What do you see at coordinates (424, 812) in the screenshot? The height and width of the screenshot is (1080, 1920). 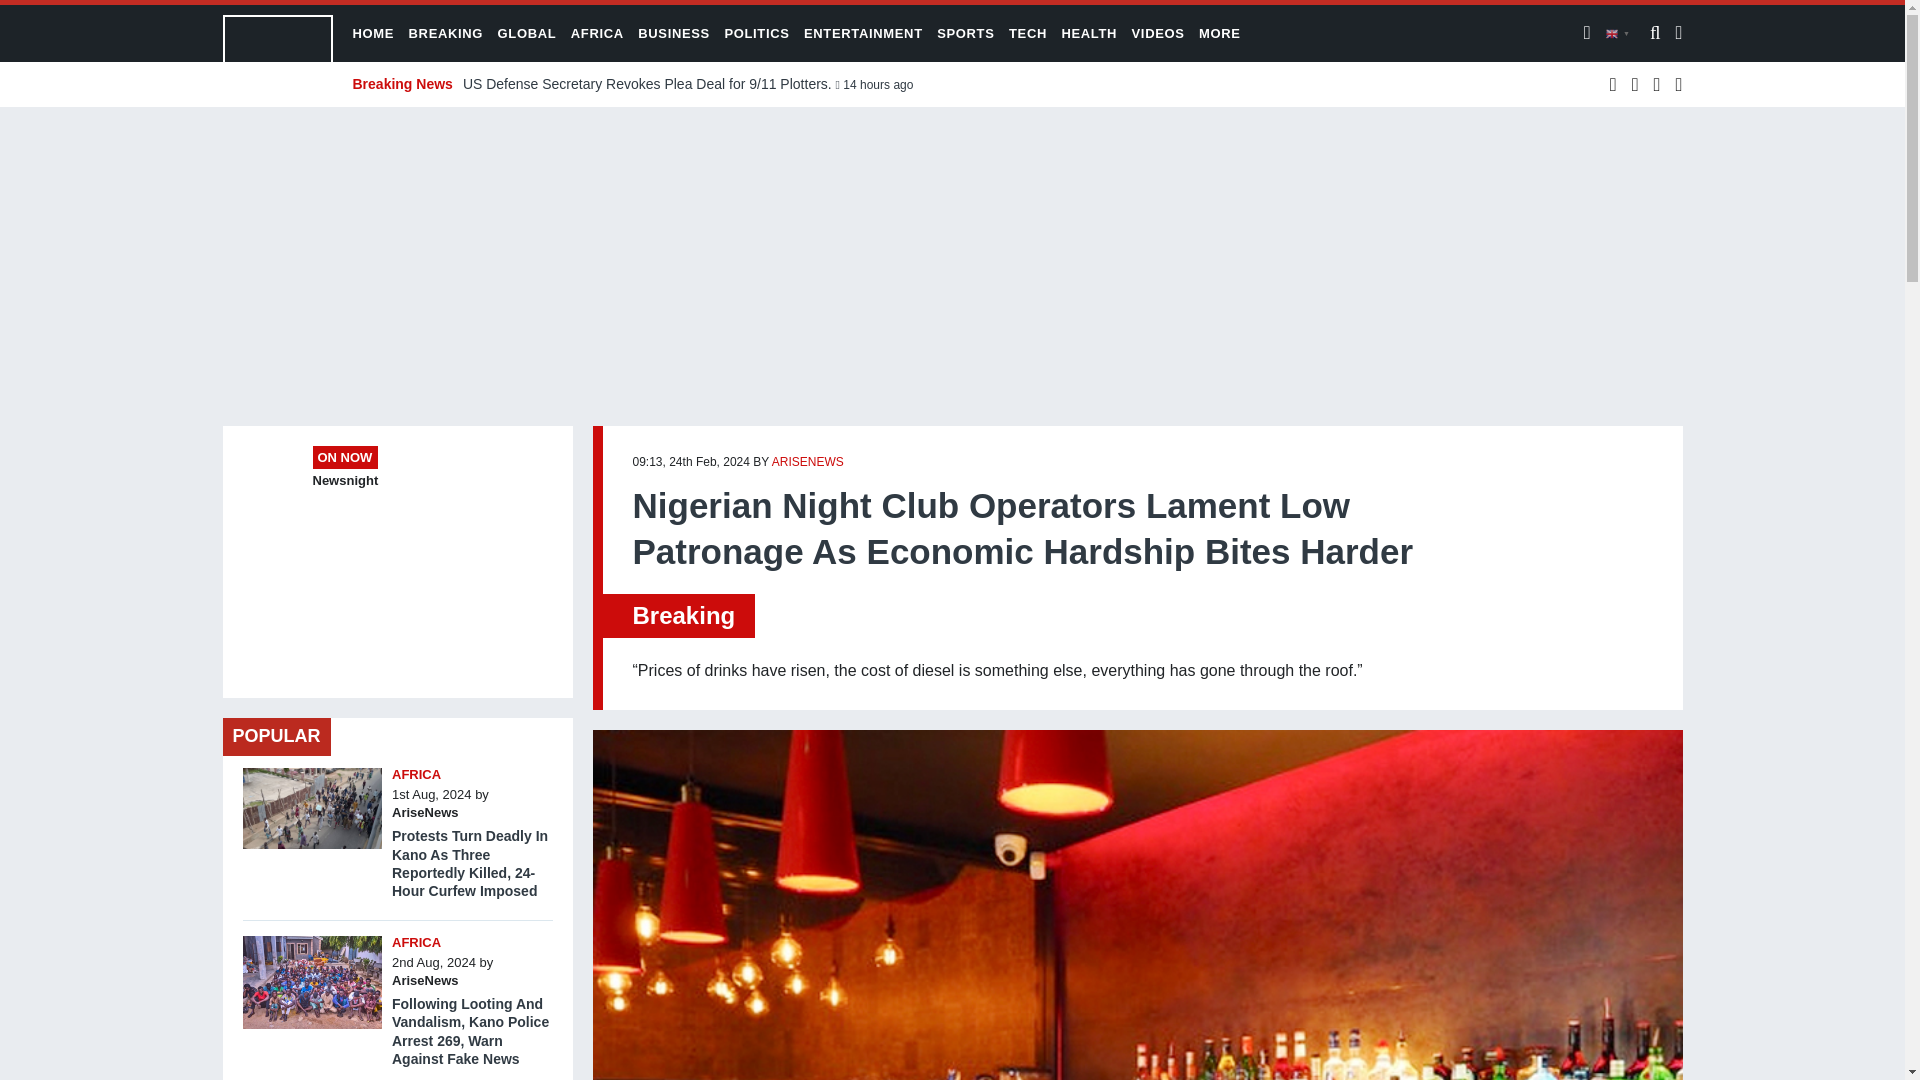 I see `AriseNews` at bounding box center [424, 812].